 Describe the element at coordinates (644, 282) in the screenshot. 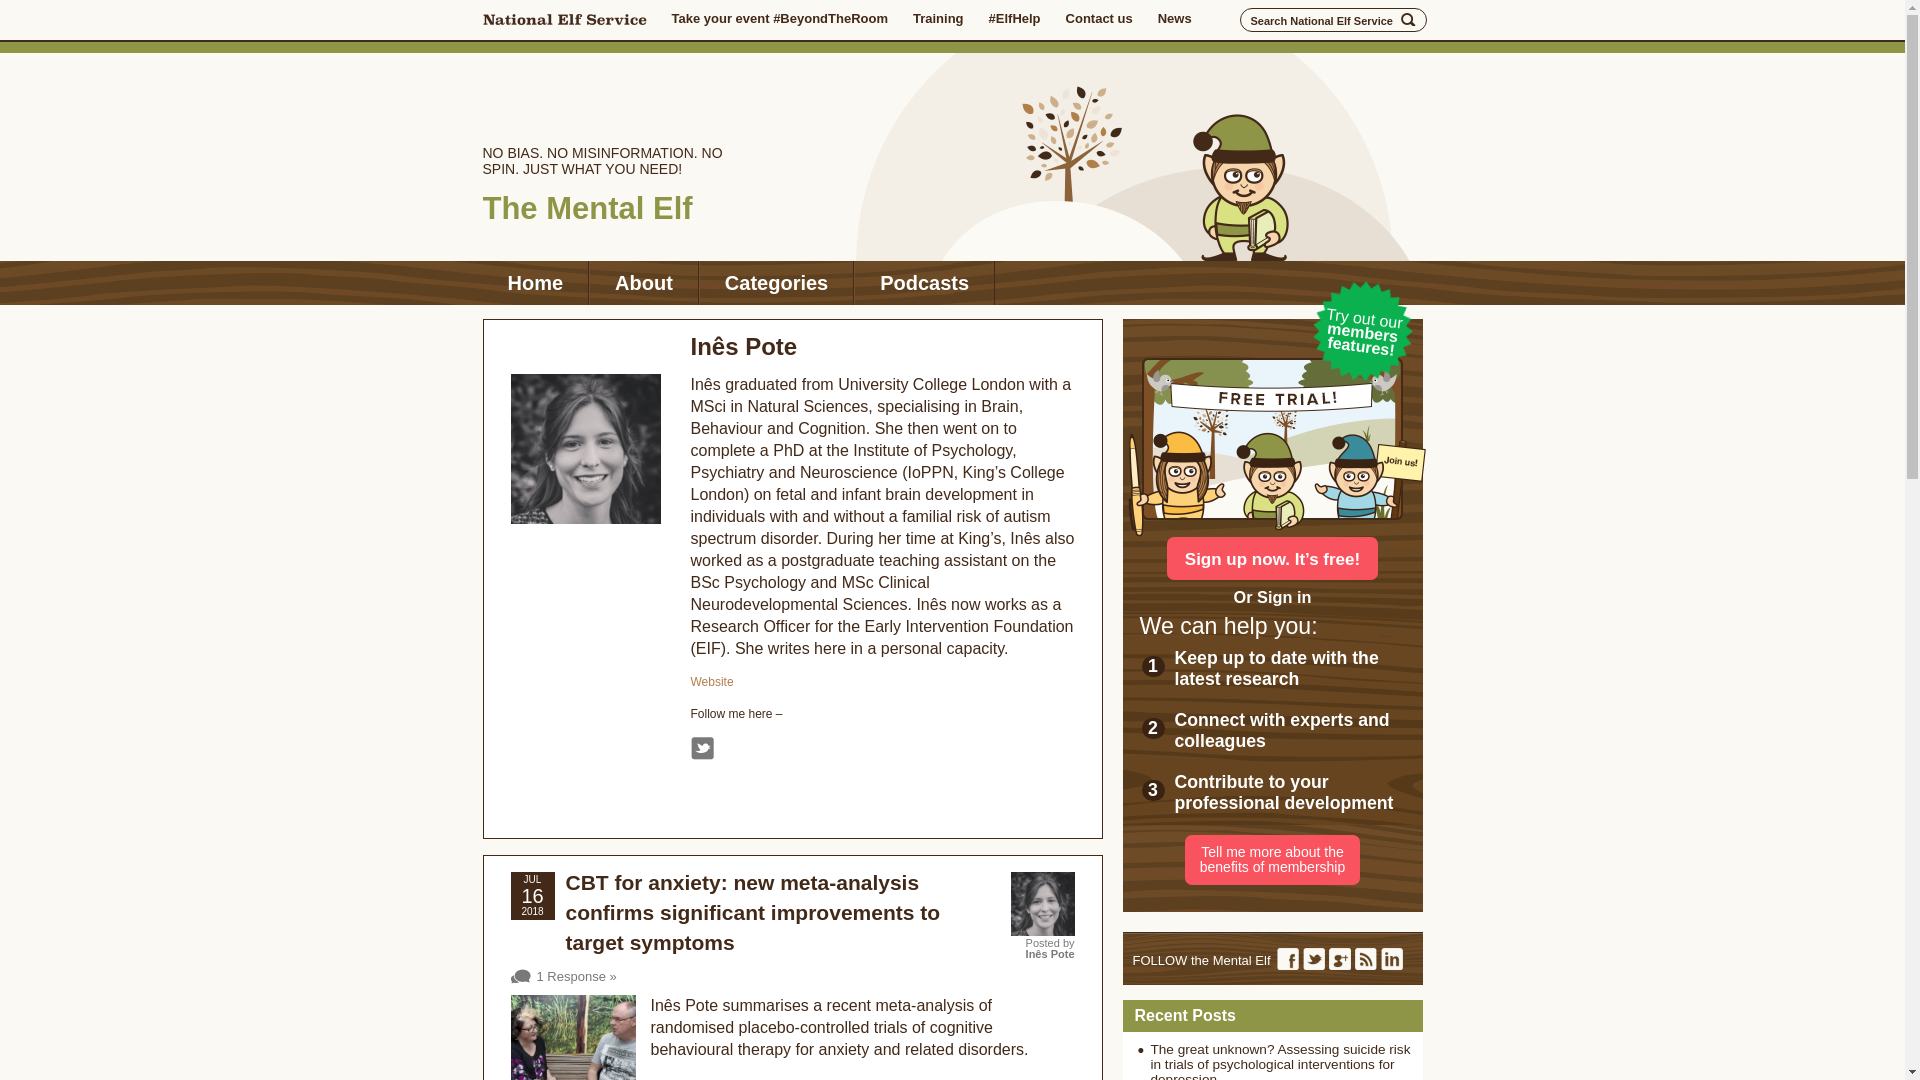

I see `About` at that location.